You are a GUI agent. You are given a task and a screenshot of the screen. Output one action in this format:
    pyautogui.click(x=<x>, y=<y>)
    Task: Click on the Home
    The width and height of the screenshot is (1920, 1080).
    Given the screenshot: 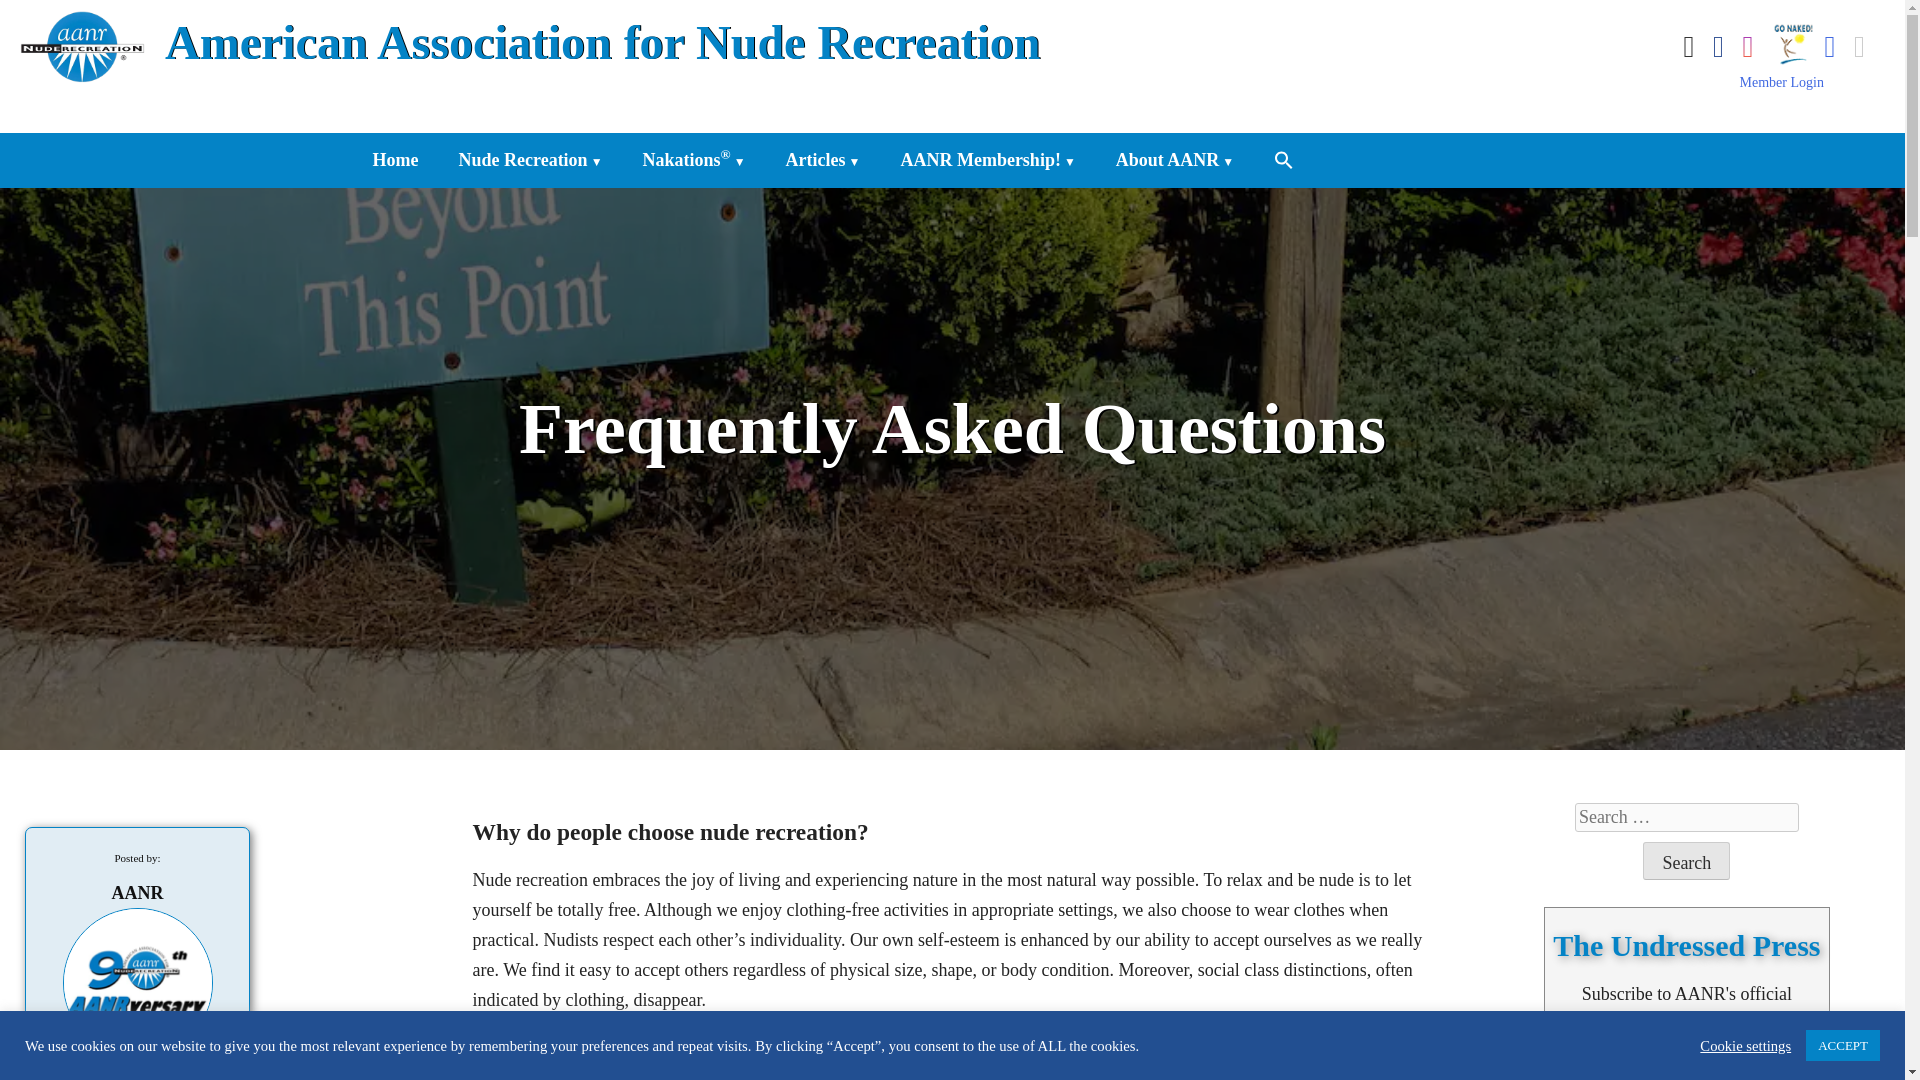 What is the action you would take?
    pyautogui.click(x=395, y=157)
    